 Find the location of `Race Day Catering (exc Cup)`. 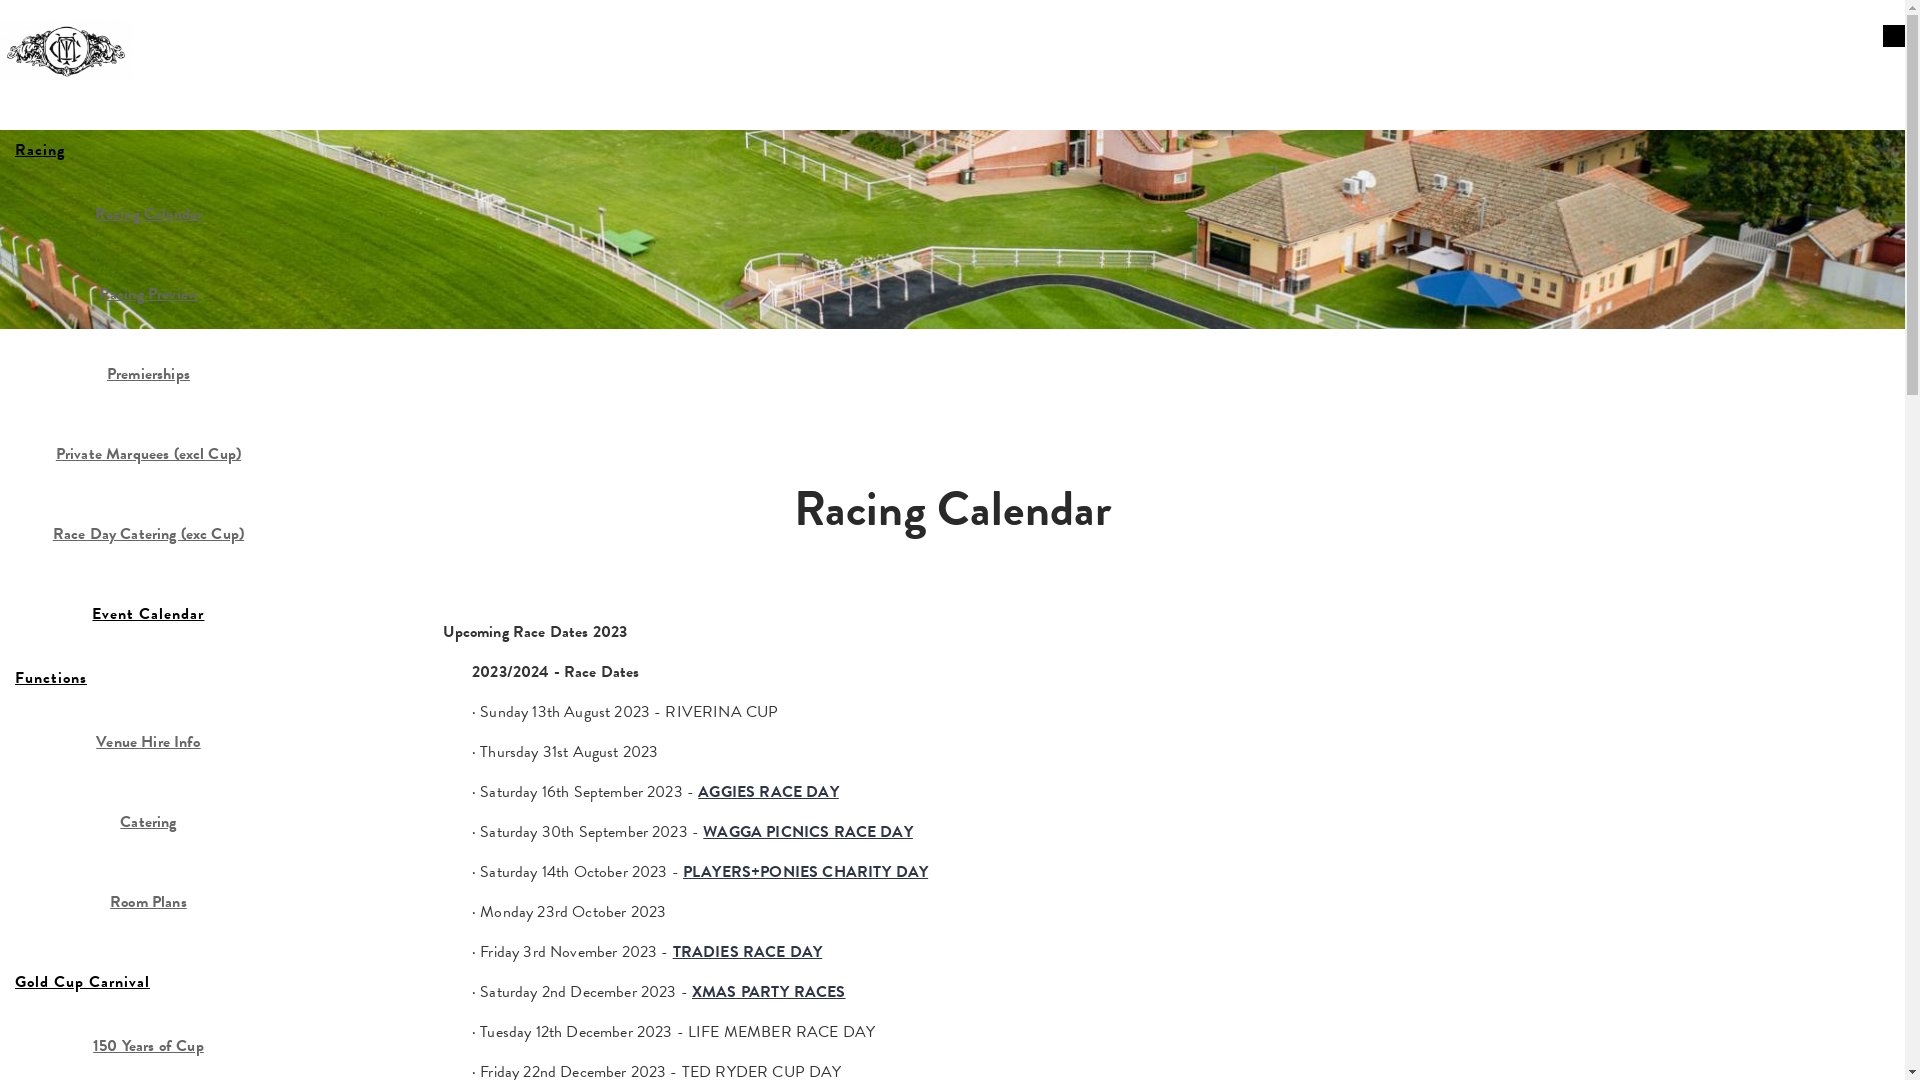

Race Day Catering (exc Cup) is located at coordinates (148, 534).